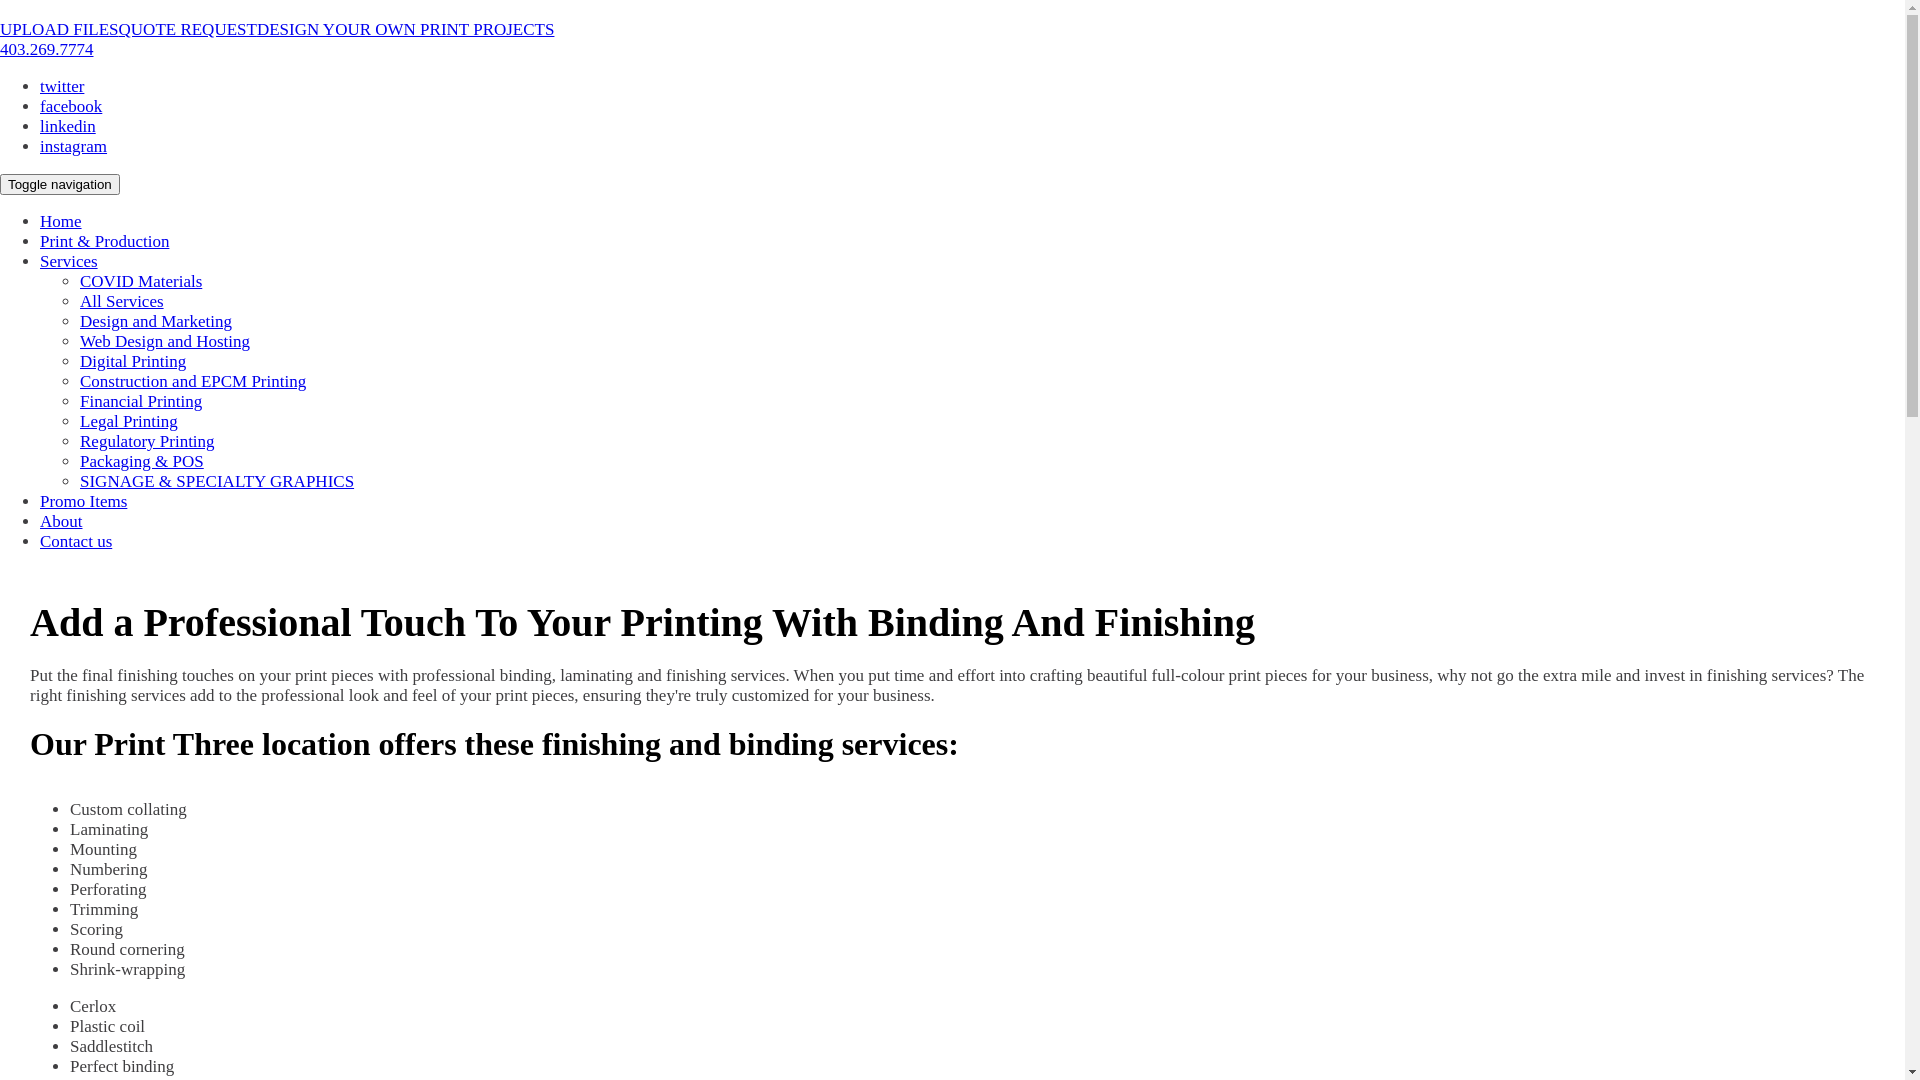  Describe the element at coordinates (156, 321) in the screenshot. I see `Design and Marketing` at that location.